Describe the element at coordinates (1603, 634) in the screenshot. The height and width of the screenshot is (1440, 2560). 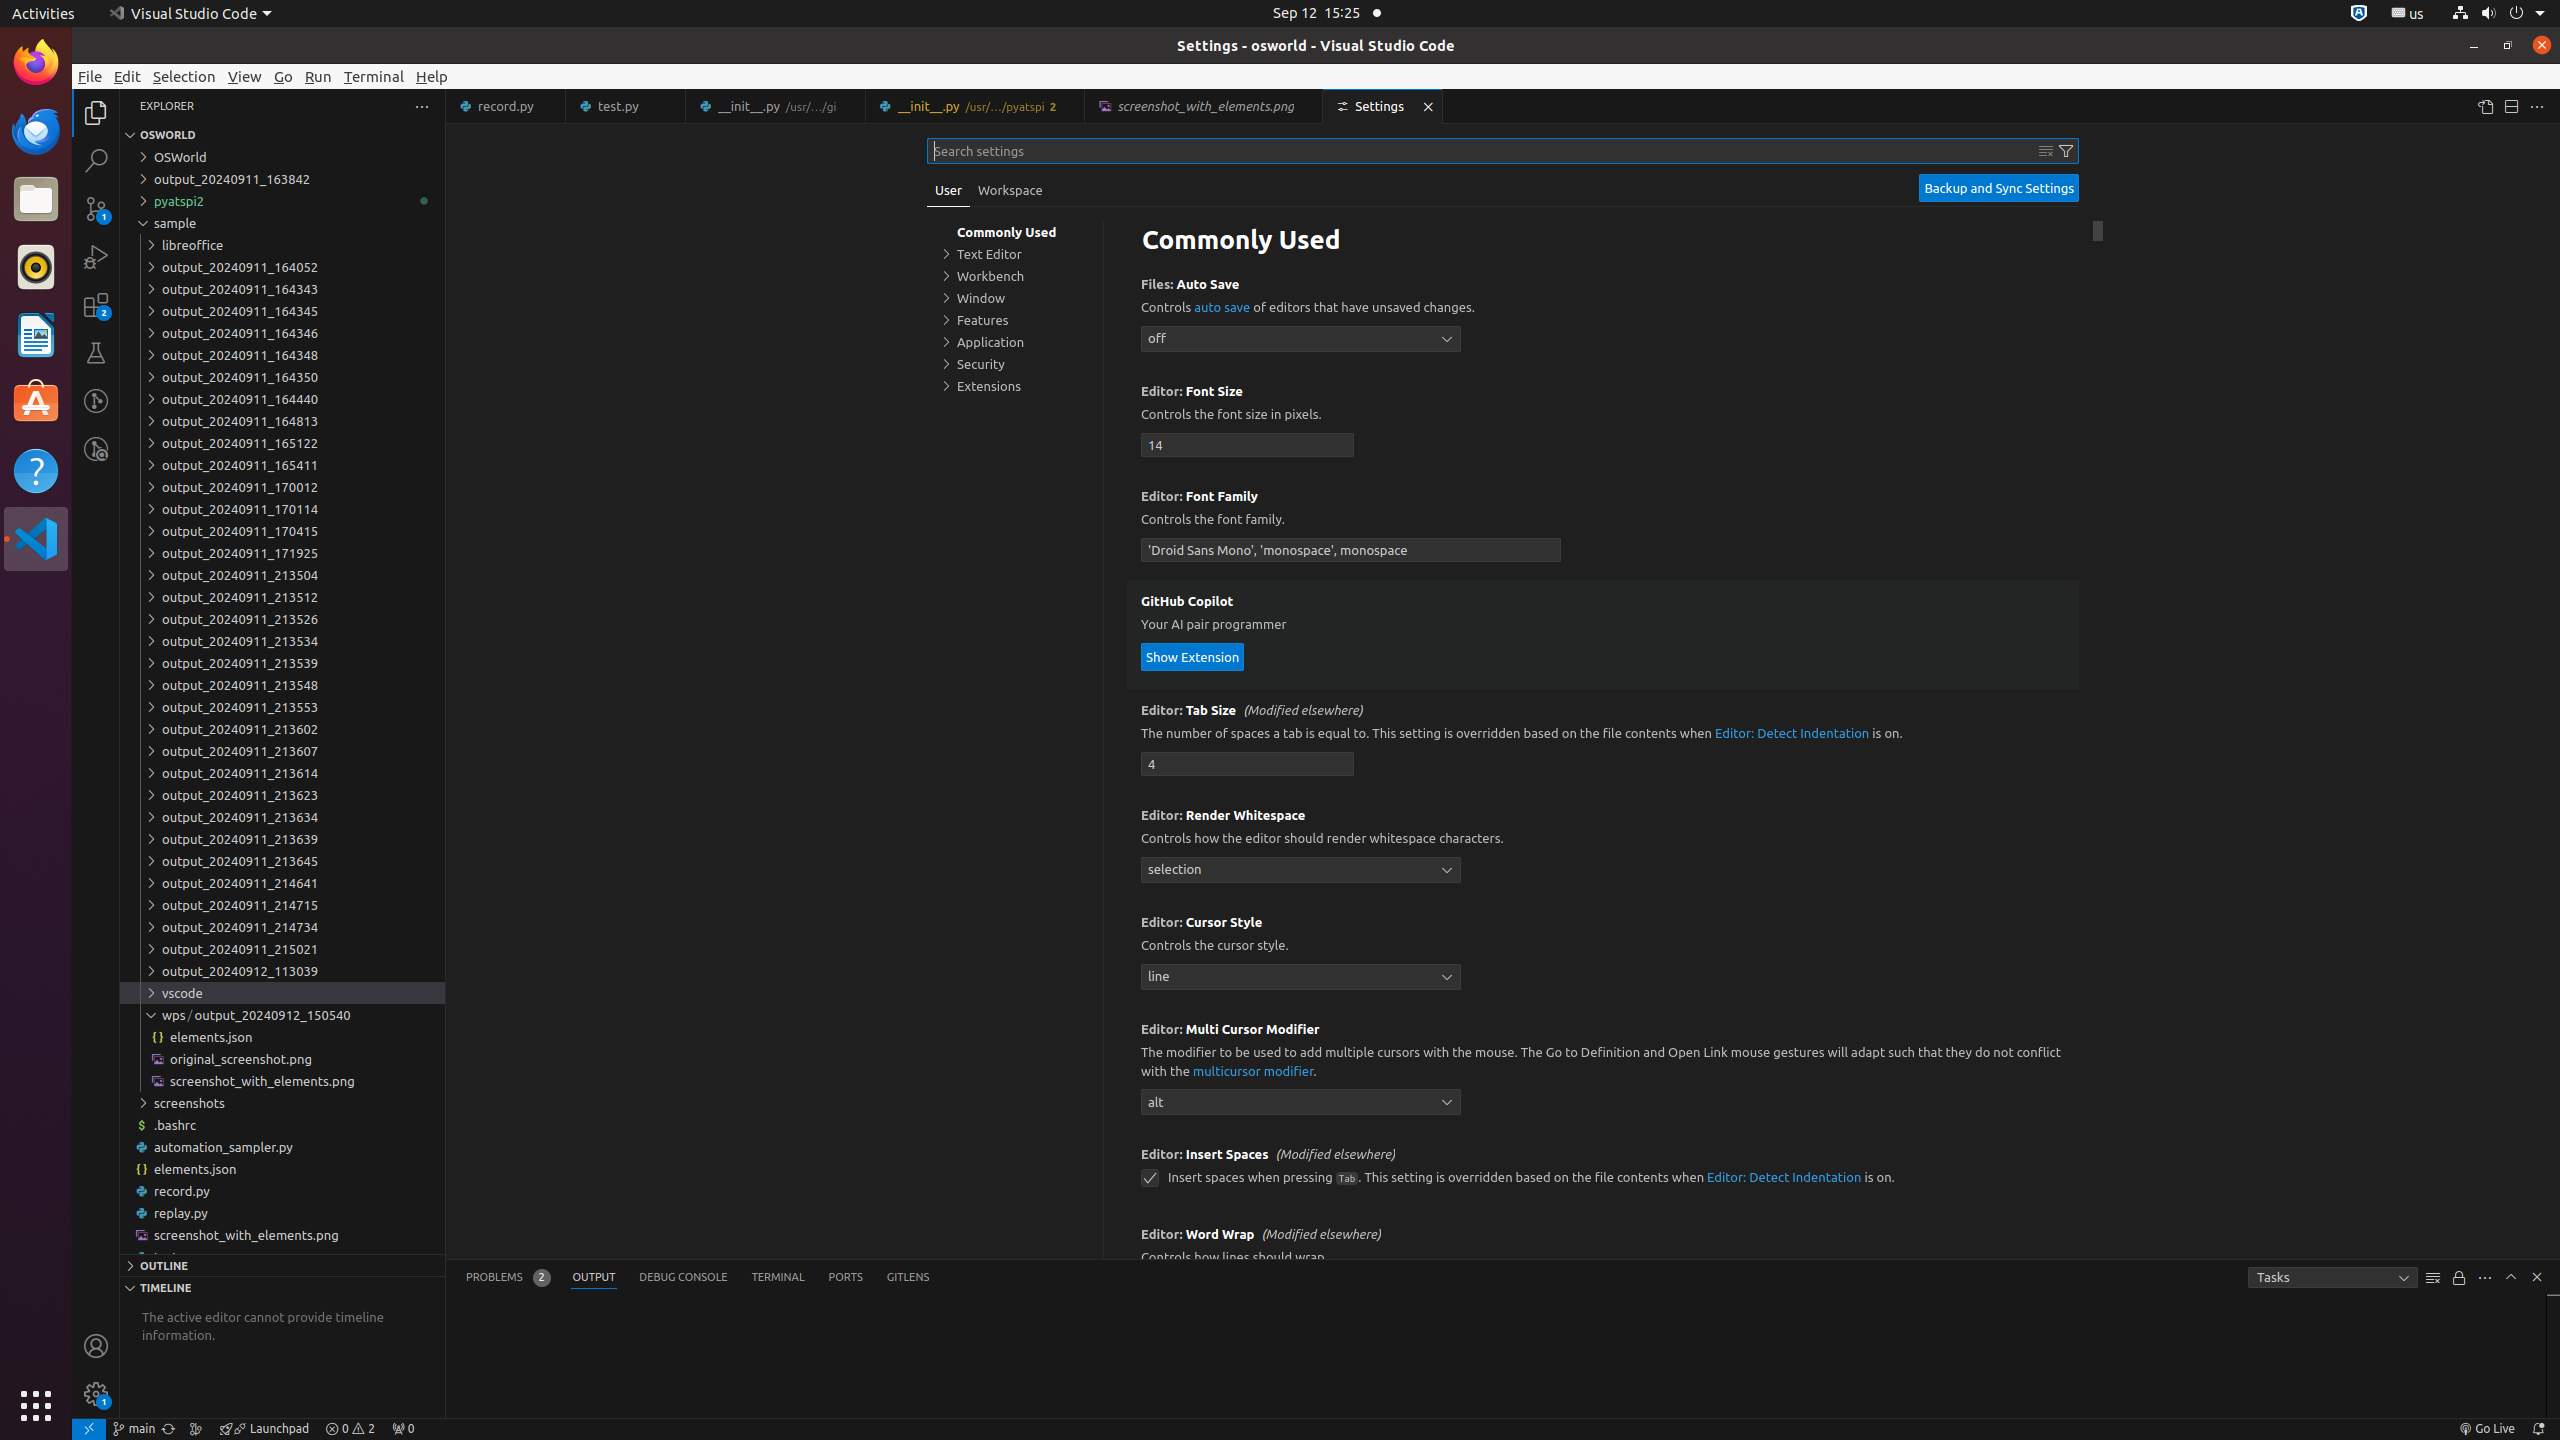
I see ` GitHub Copilot. Your AI pair programmer ` at that location.